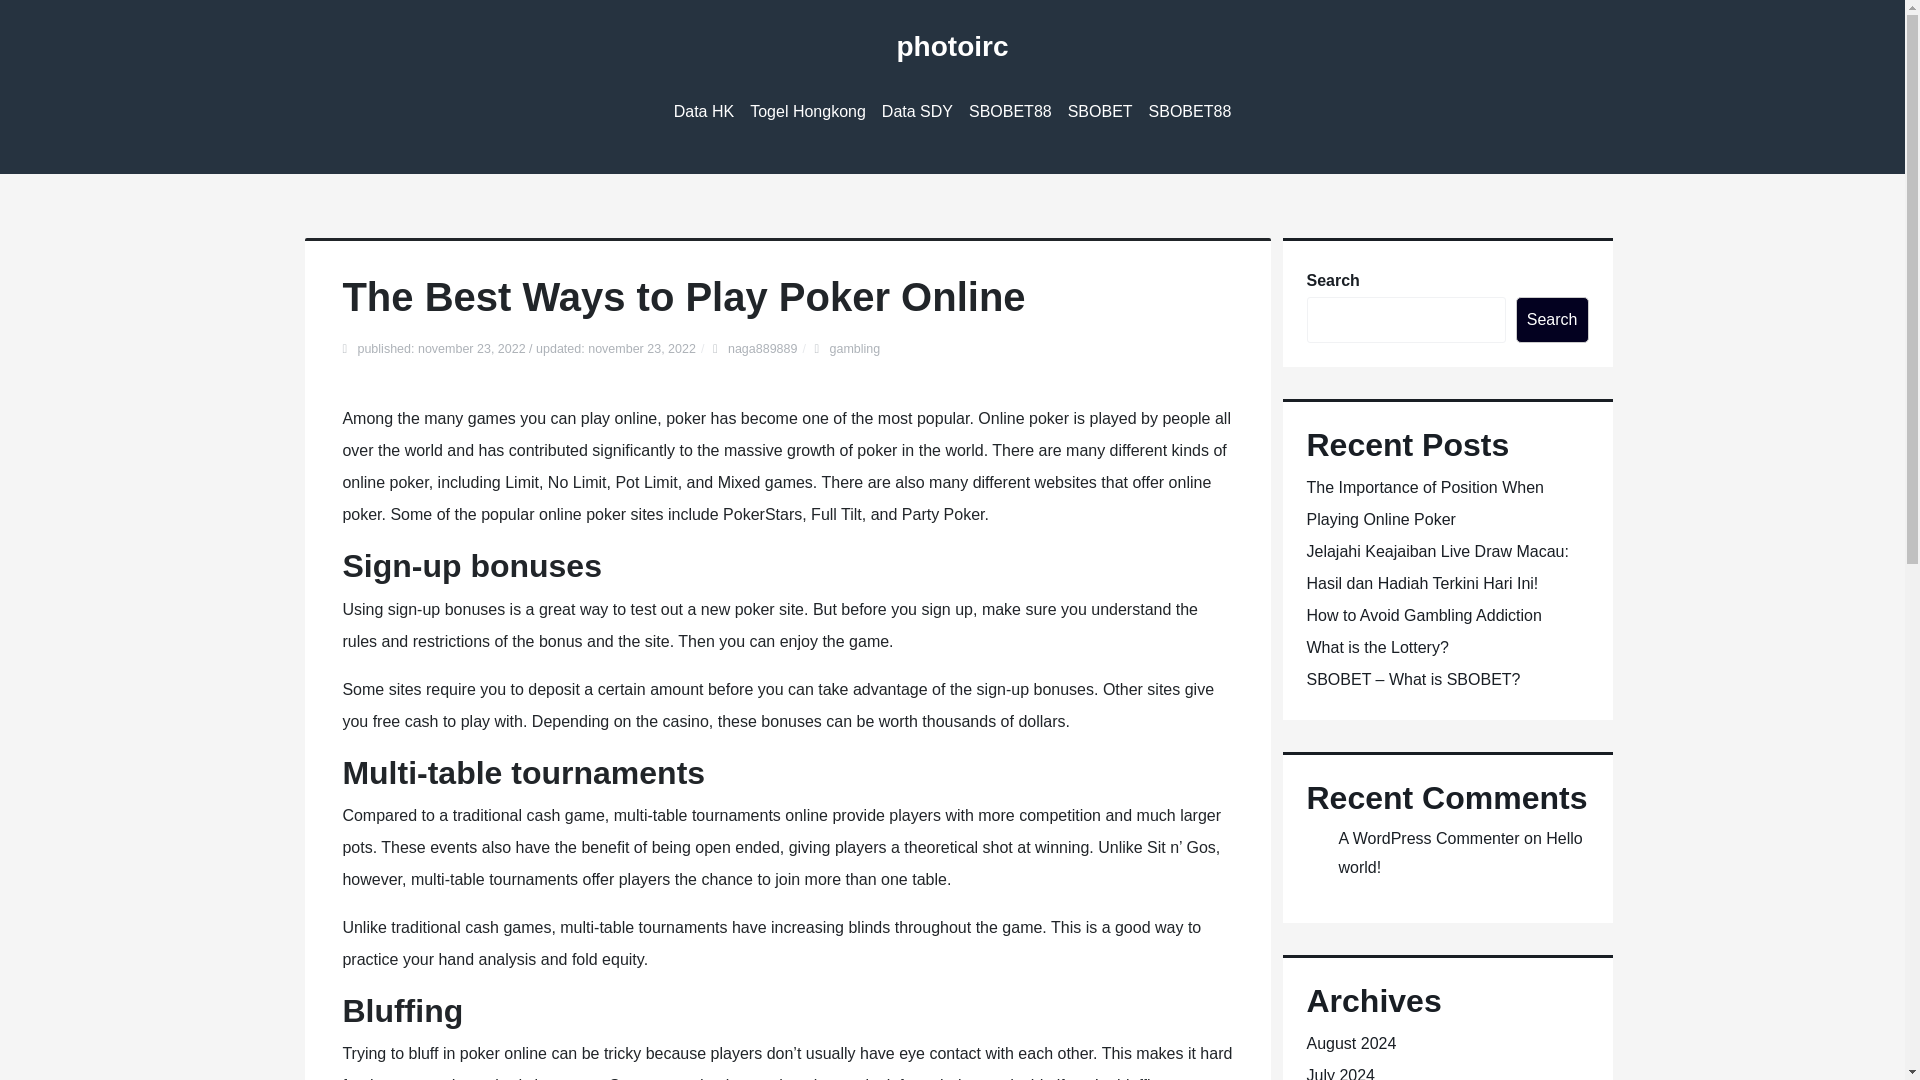 The image size is (1920, 1080). What do you see at coordinates (1376, 647) in the screenshot?
I see `What is the Lottery?` at bounding box center [1376, 647].